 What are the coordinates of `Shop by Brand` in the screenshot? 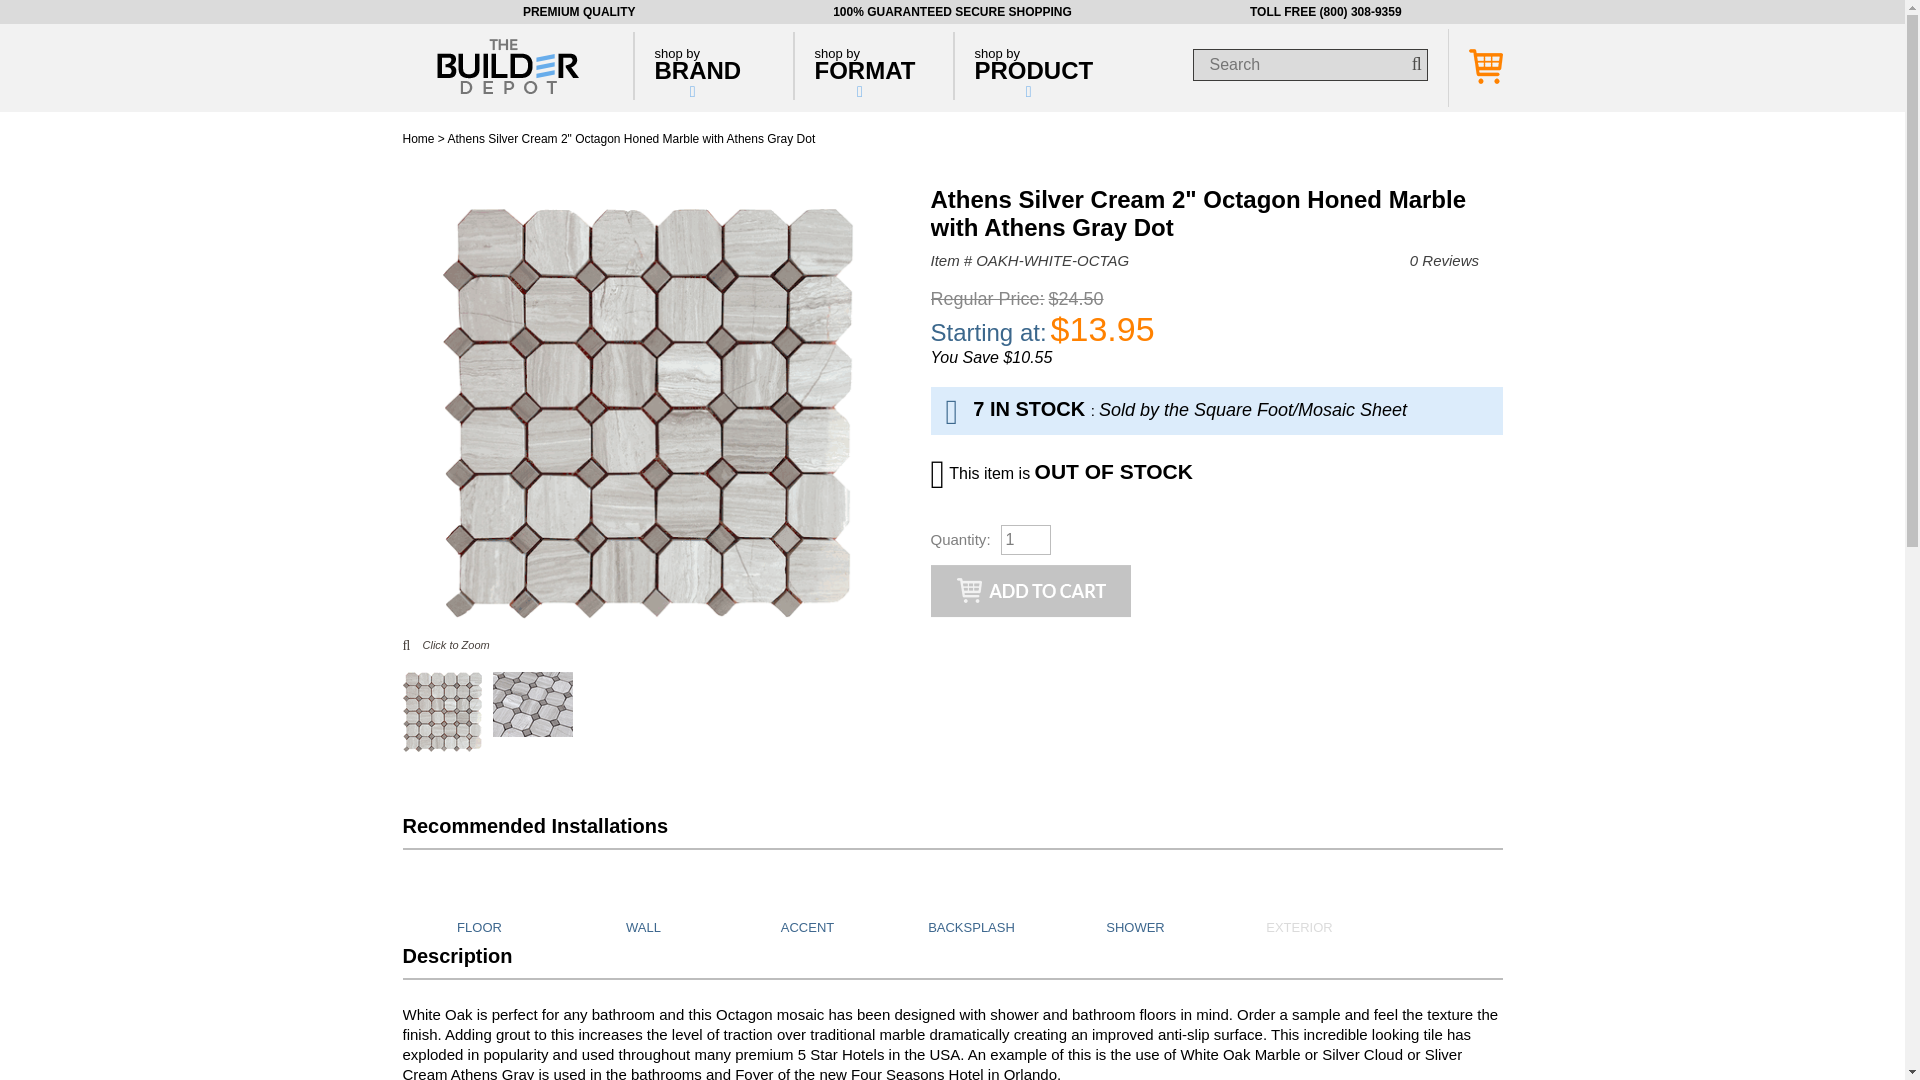 It's located at (711, 66).